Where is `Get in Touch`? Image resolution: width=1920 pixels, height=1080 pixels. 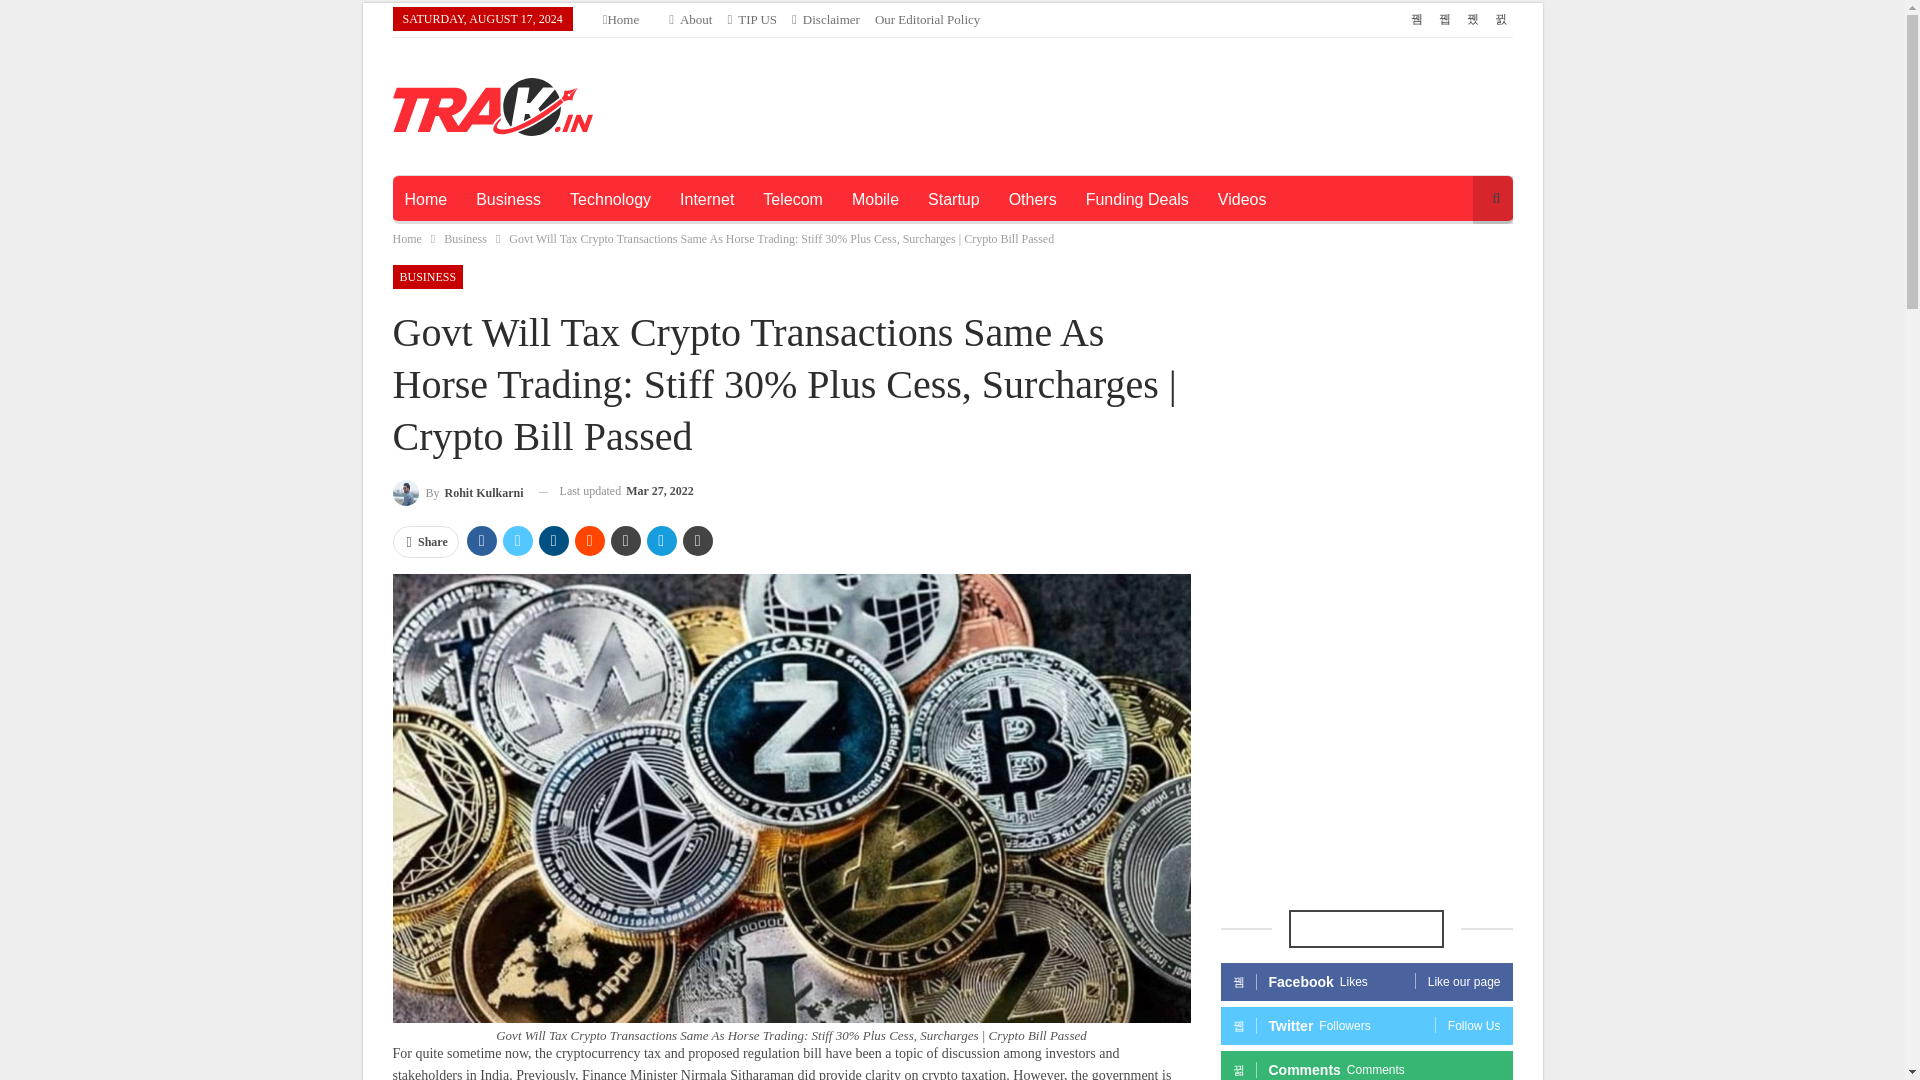 Get in Touch is located at coordinates (752, 19).